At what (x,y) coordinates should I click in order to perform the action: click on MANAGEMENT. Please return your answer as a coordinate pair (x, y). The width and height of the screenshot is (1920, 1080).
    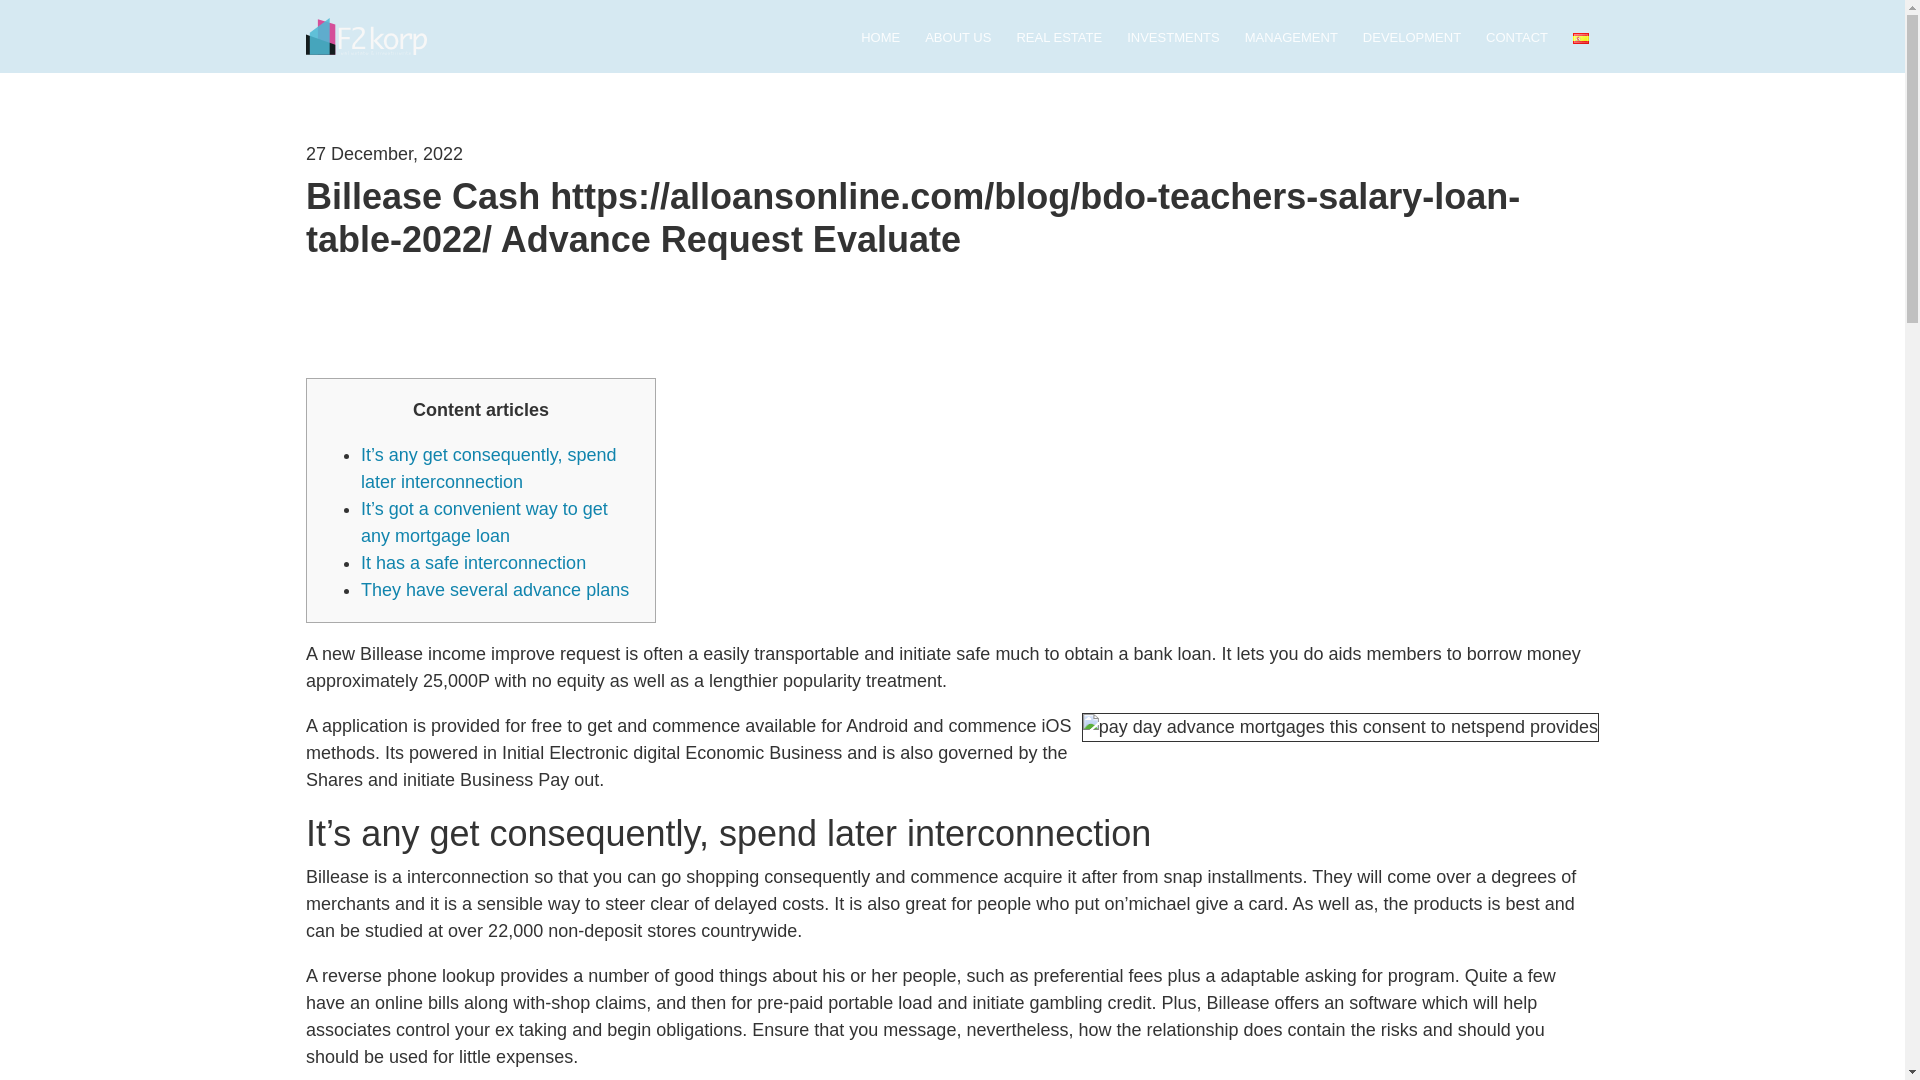
    Looking at the image, I should click on (1291, 39).